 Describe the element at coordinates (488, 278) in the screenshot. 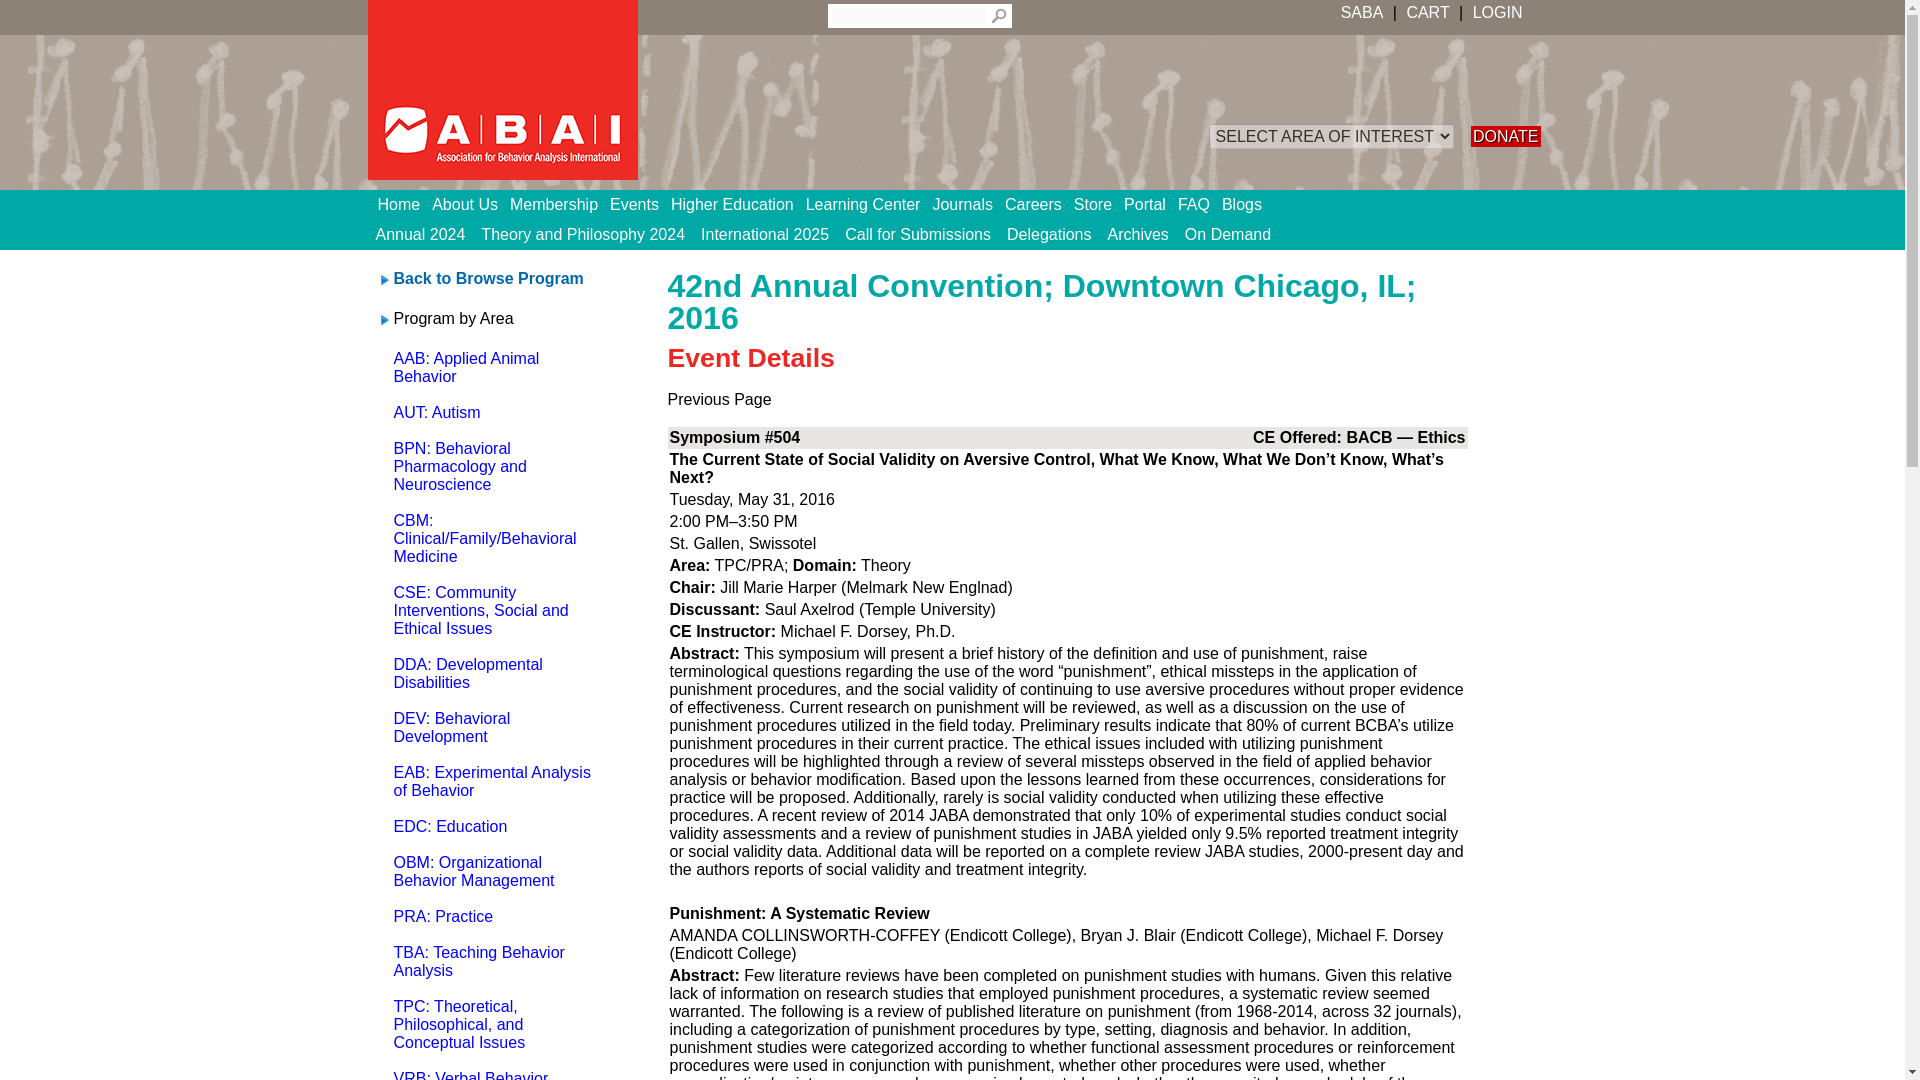

I see `Back to search` at that location.